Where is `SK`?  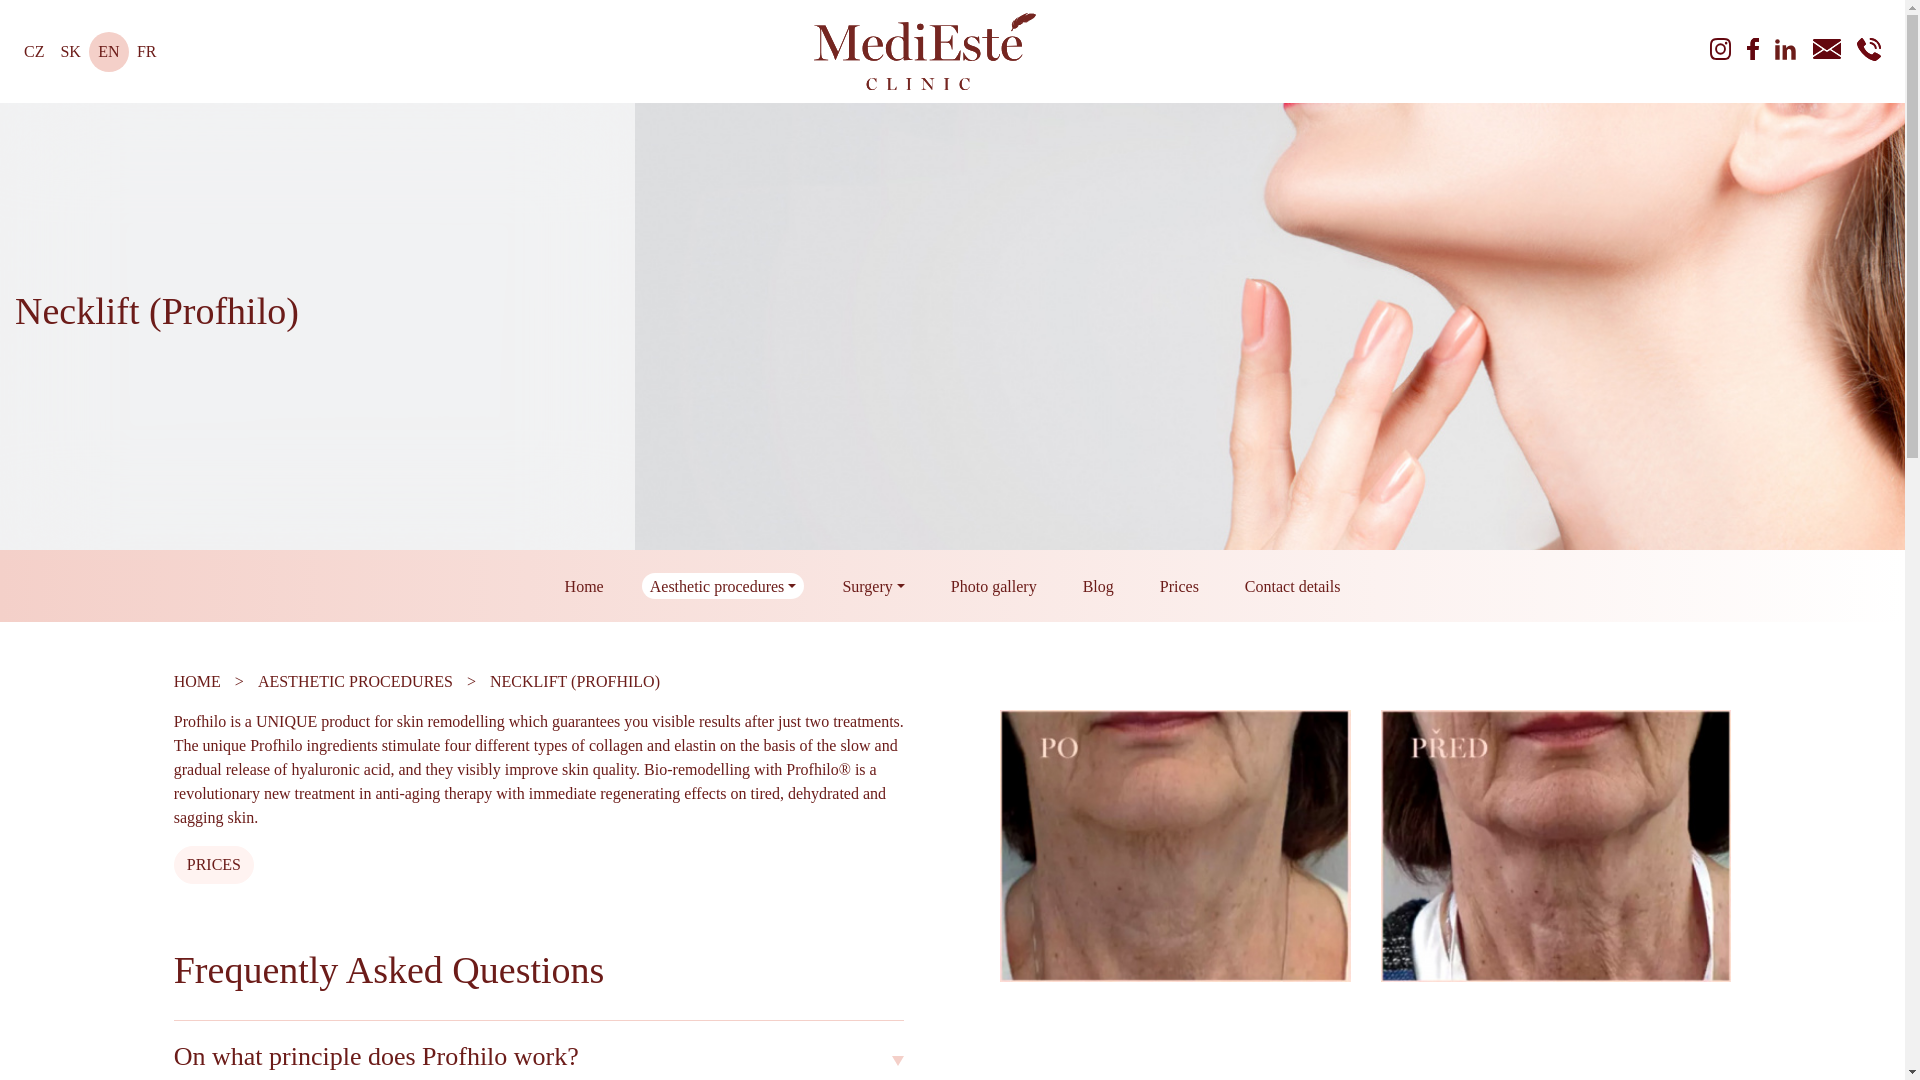 SK is located at coordinates (70, 52).